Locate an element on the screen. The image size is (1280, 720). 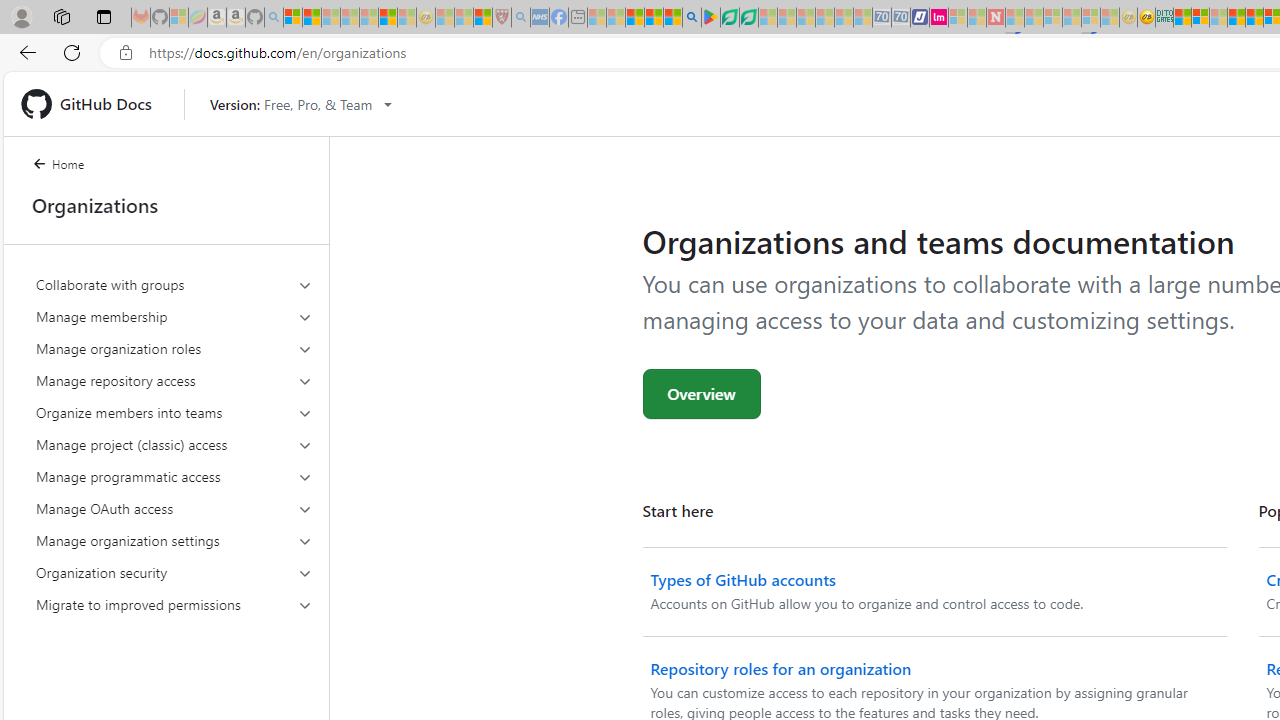
Overview is located at coordinates (702, 394).